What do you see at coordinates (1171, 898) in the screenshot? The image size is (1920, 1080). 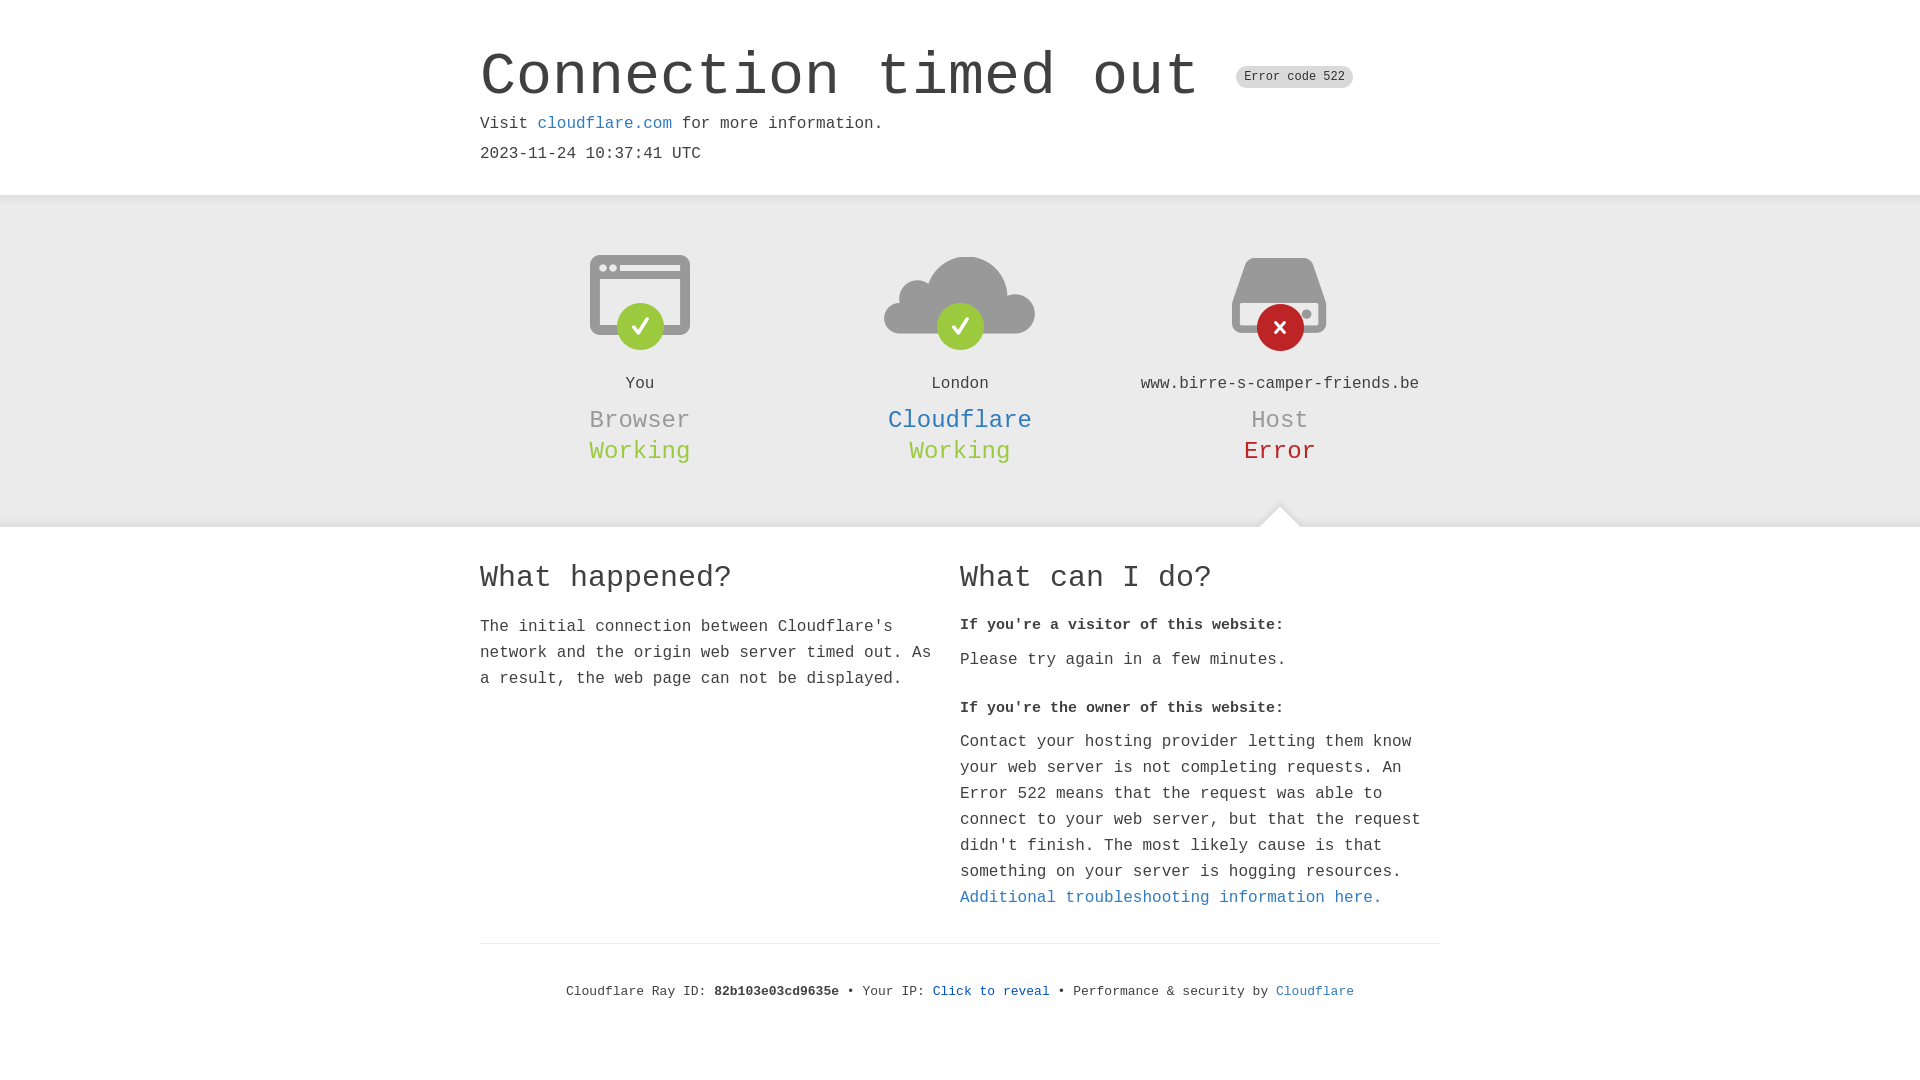 I see `Additional troubleshooting information here.` at bounding box center [1171, 898].